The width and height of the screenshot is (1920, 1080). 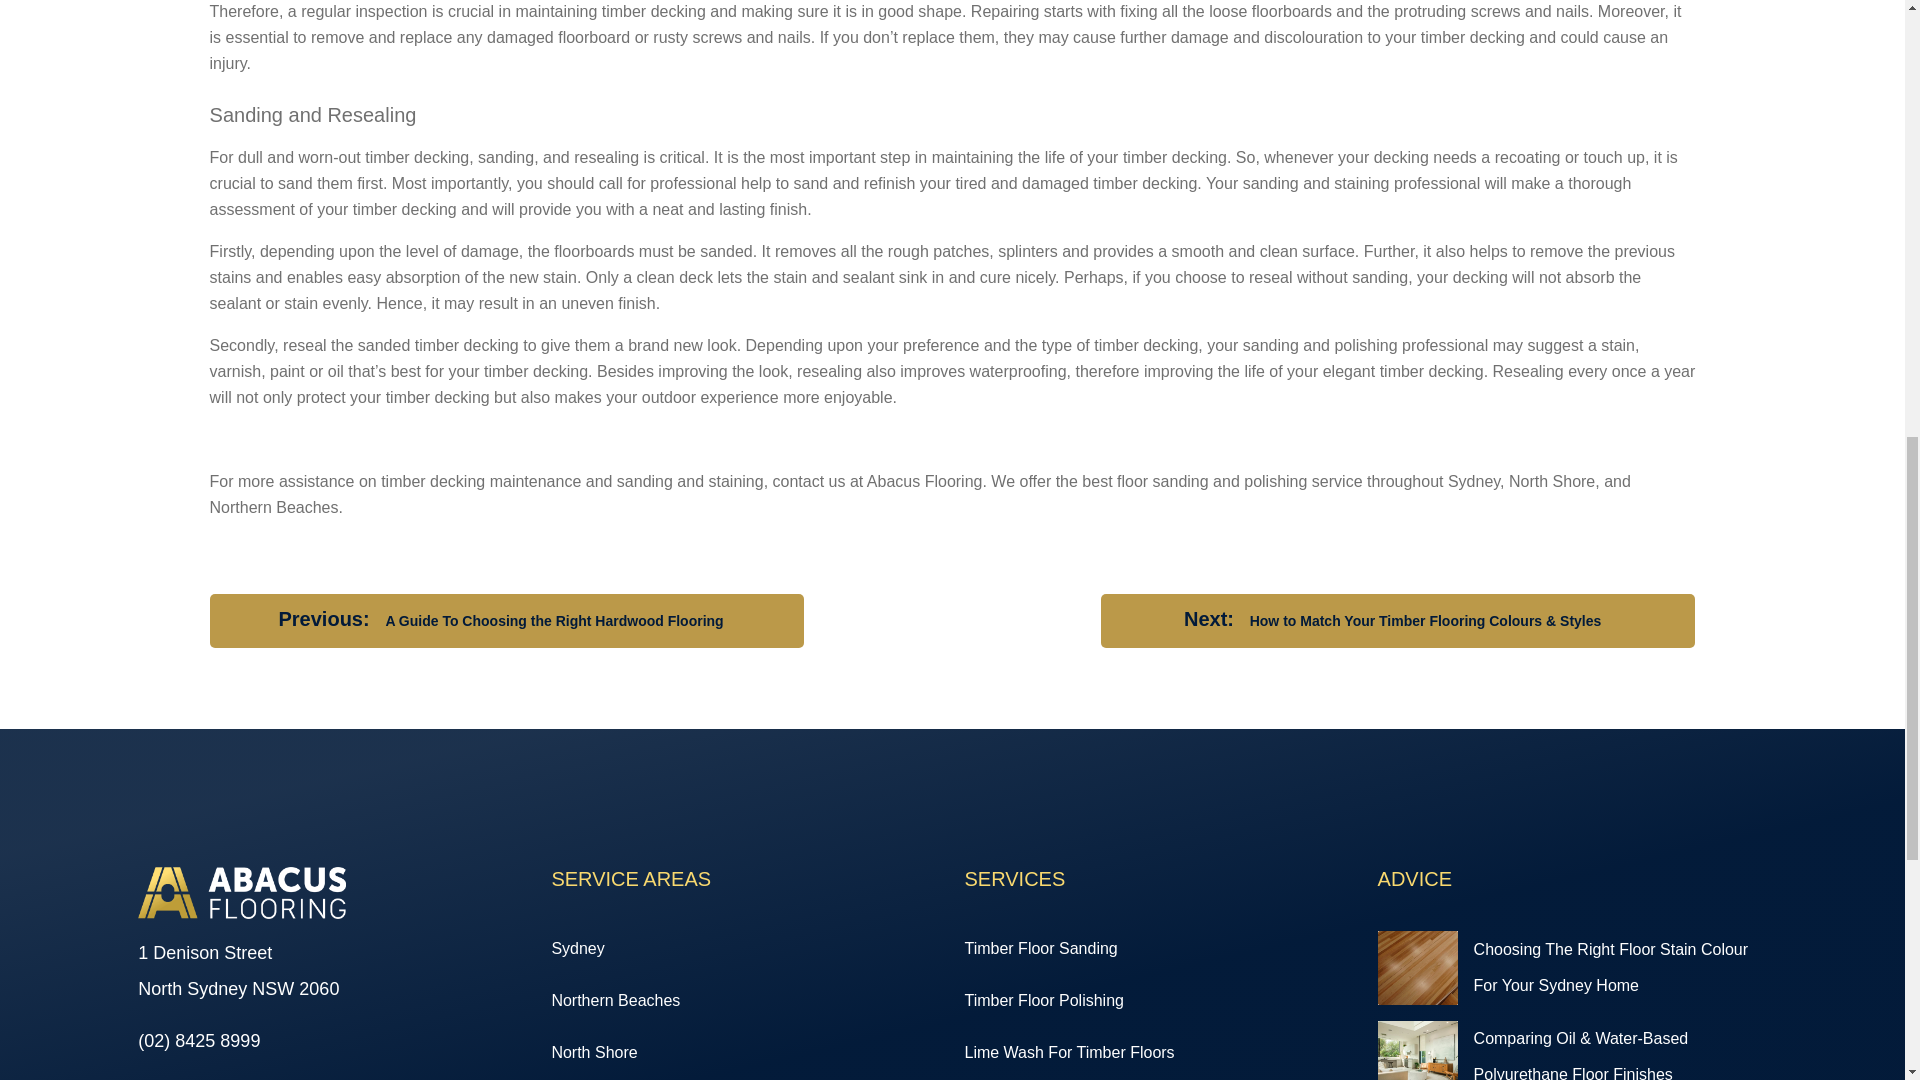 I want to click on contact us, so click(x=810, y=482).